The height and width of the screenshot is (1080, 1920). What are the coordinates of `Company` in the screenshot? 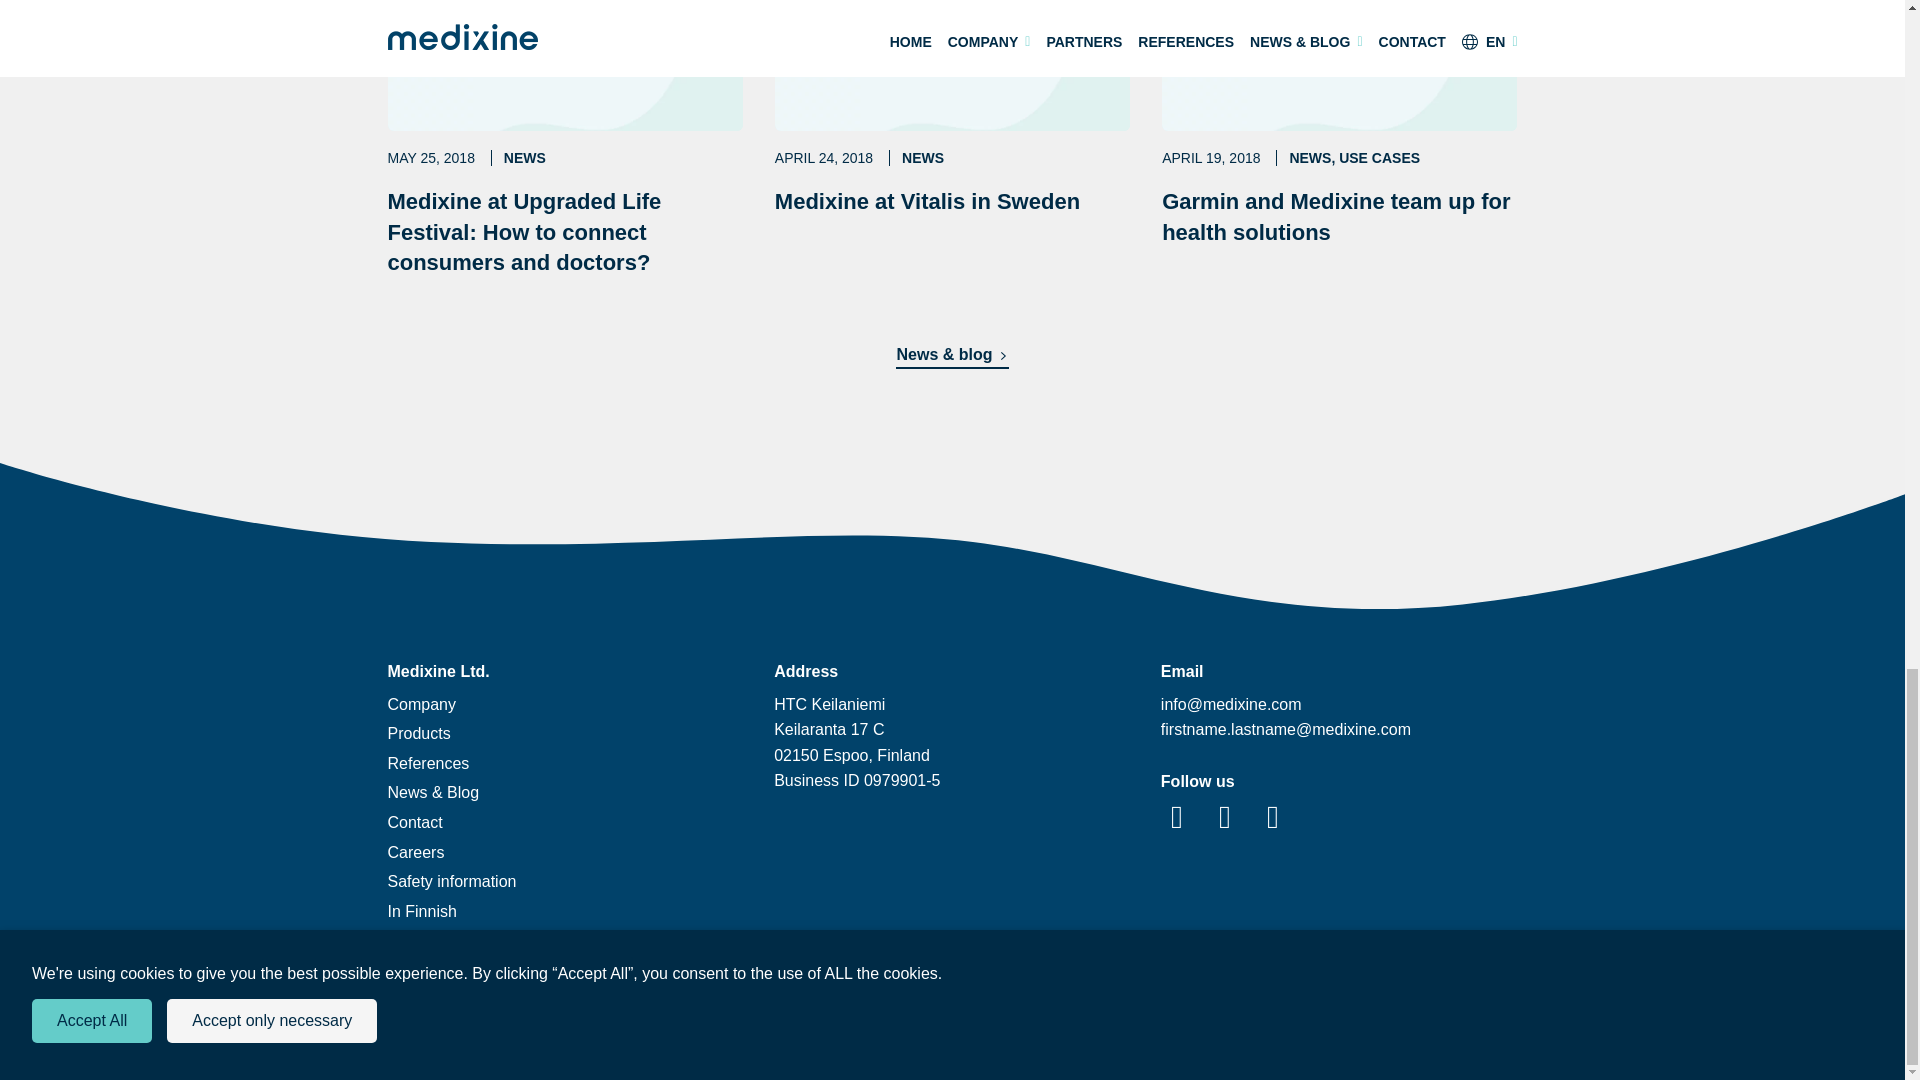 It's located at (422, 704).